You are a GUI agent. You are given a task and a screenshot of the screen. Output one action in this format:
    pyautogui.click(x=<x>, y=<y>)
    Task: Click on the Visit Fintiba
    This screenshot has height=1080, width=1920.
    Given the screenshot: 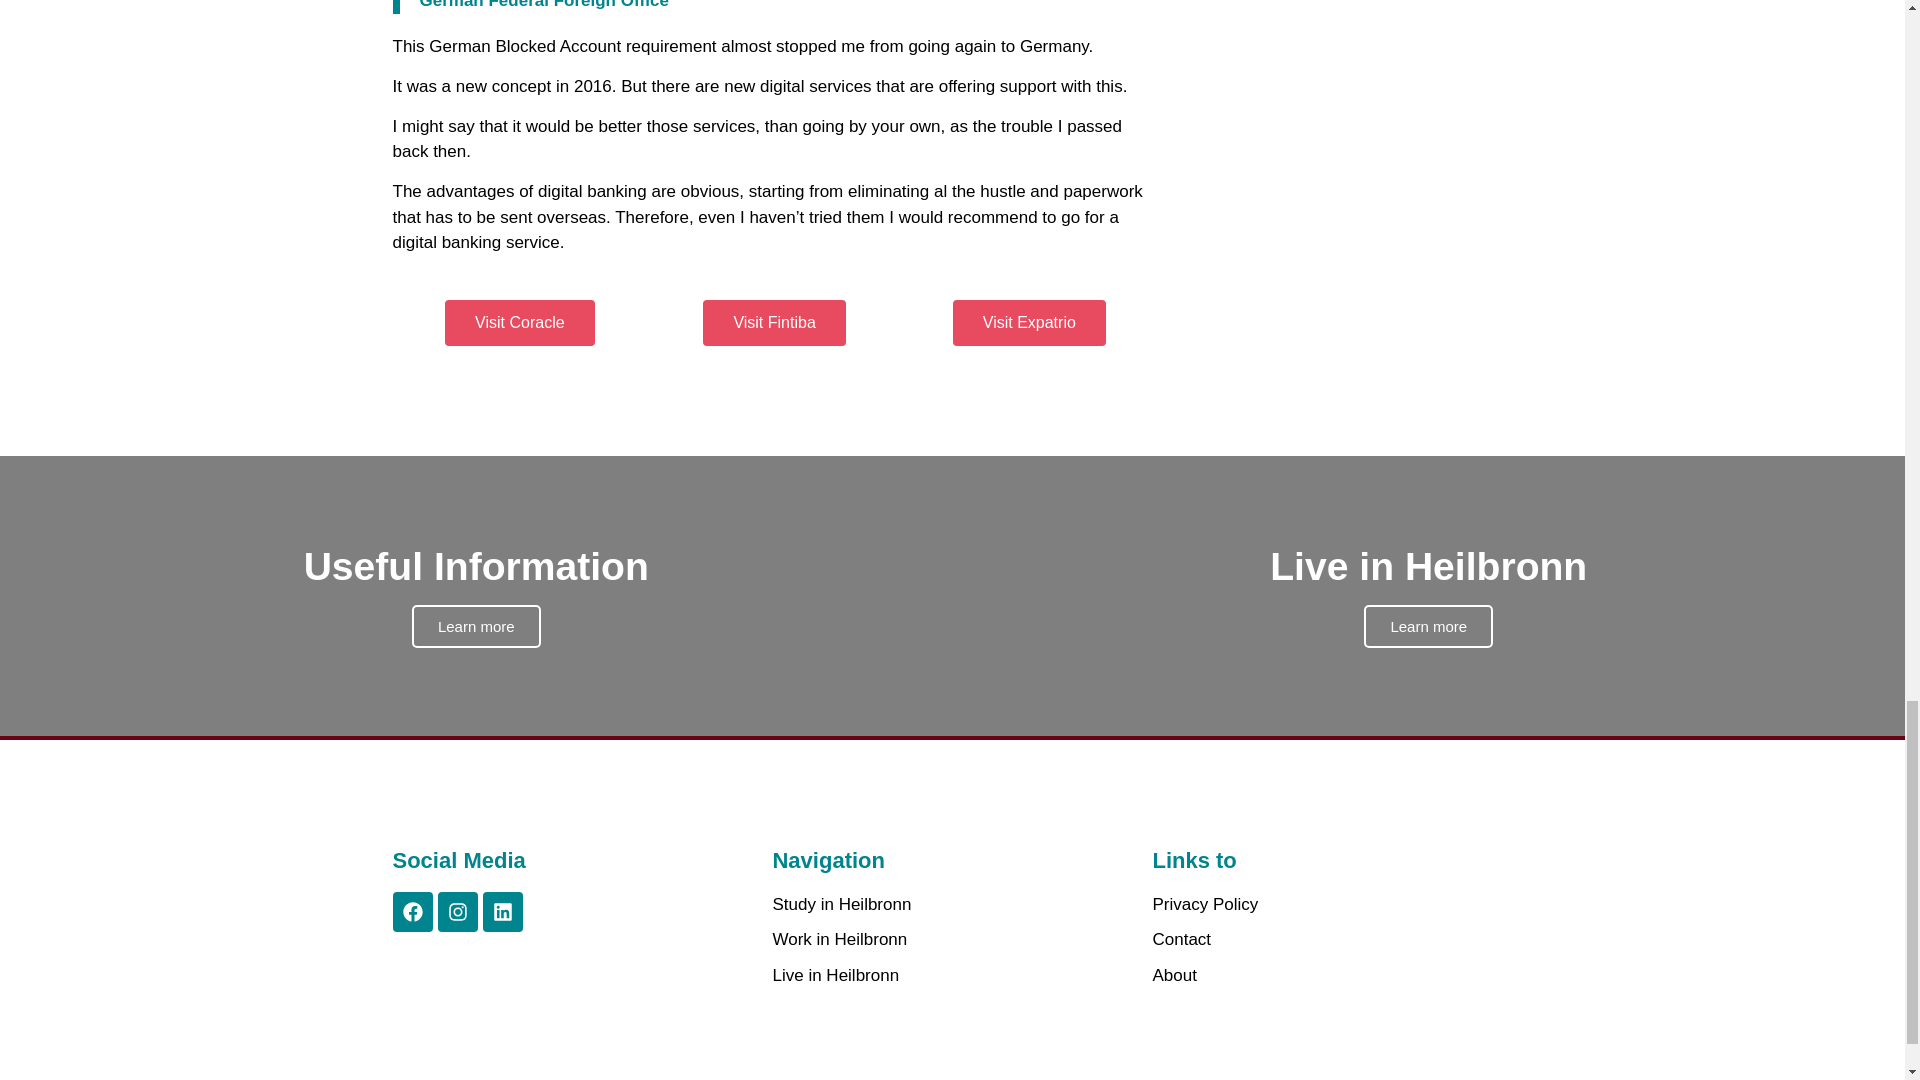 What is the action you would take?
    pyautogui.click(x=1332, y=976)
    